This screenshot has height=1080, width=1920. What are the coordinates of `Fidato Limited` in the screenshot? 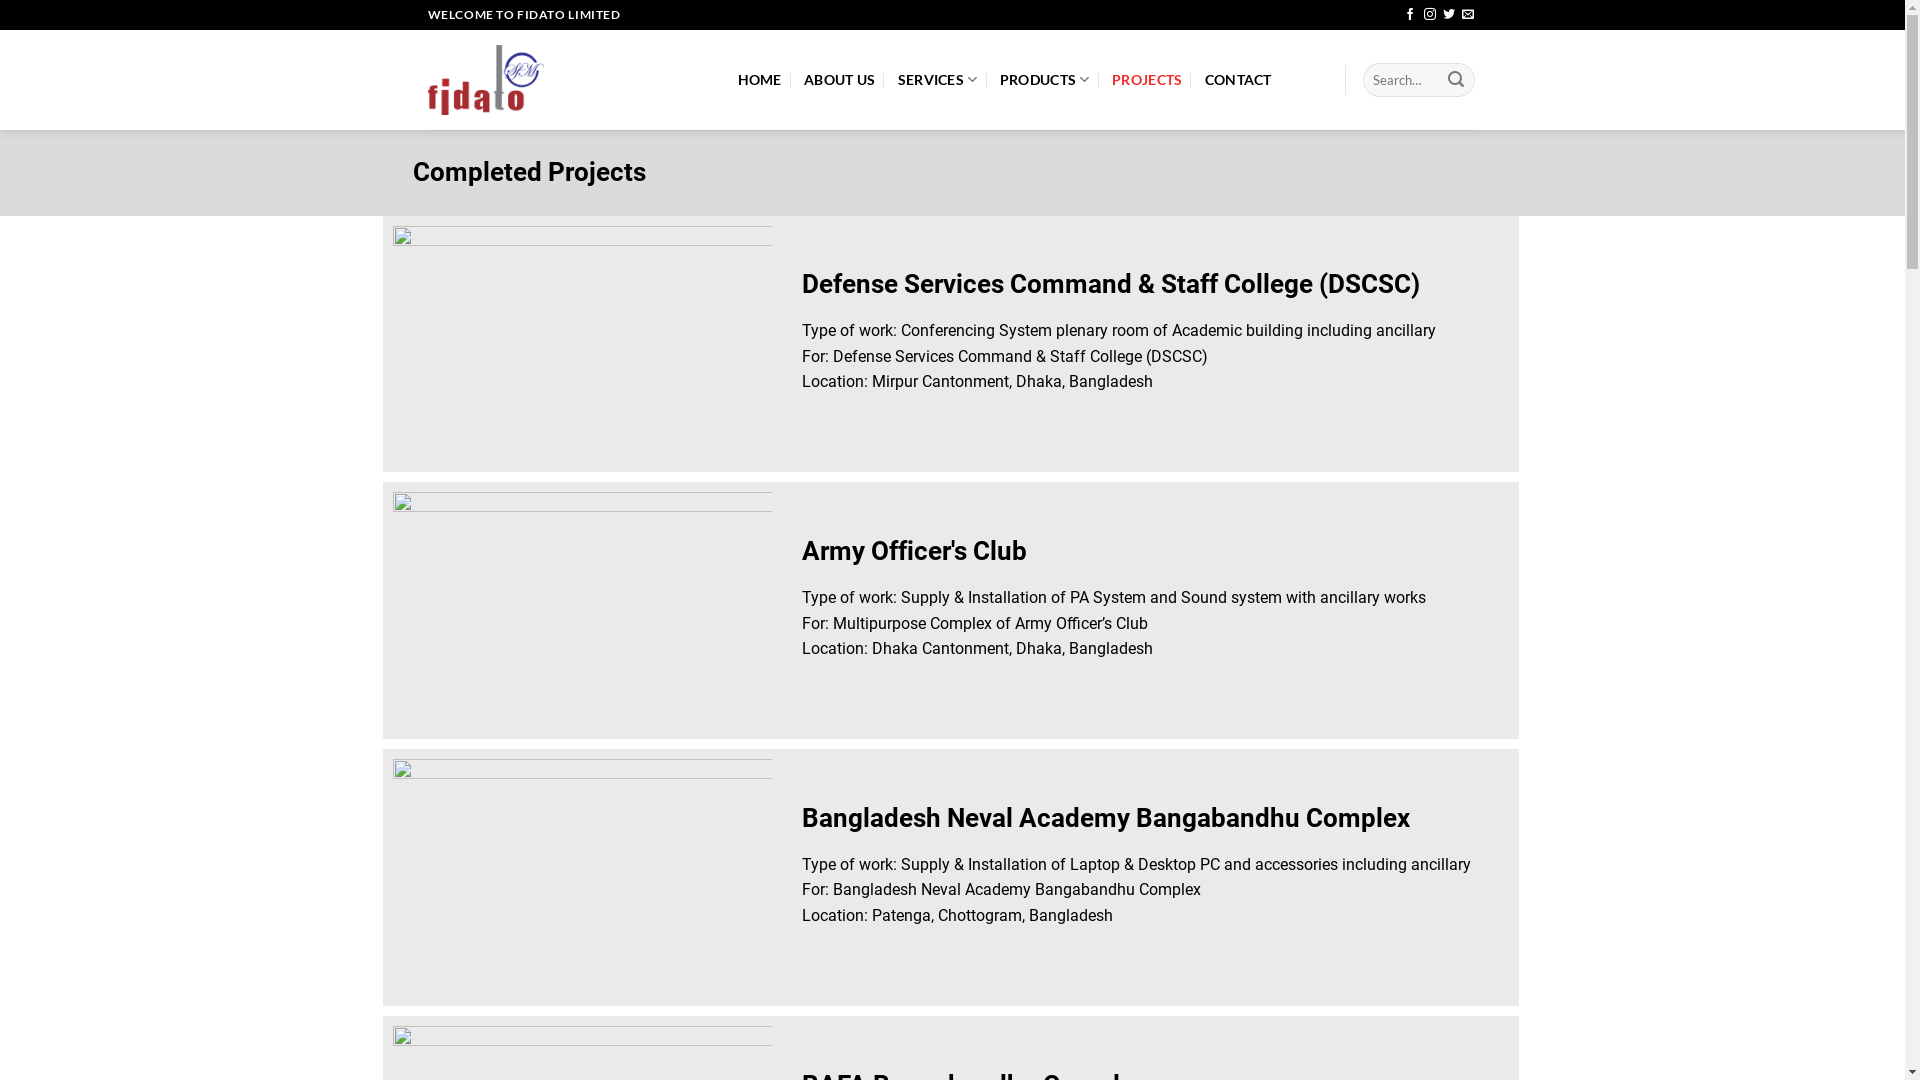 It's located at (568, 80).